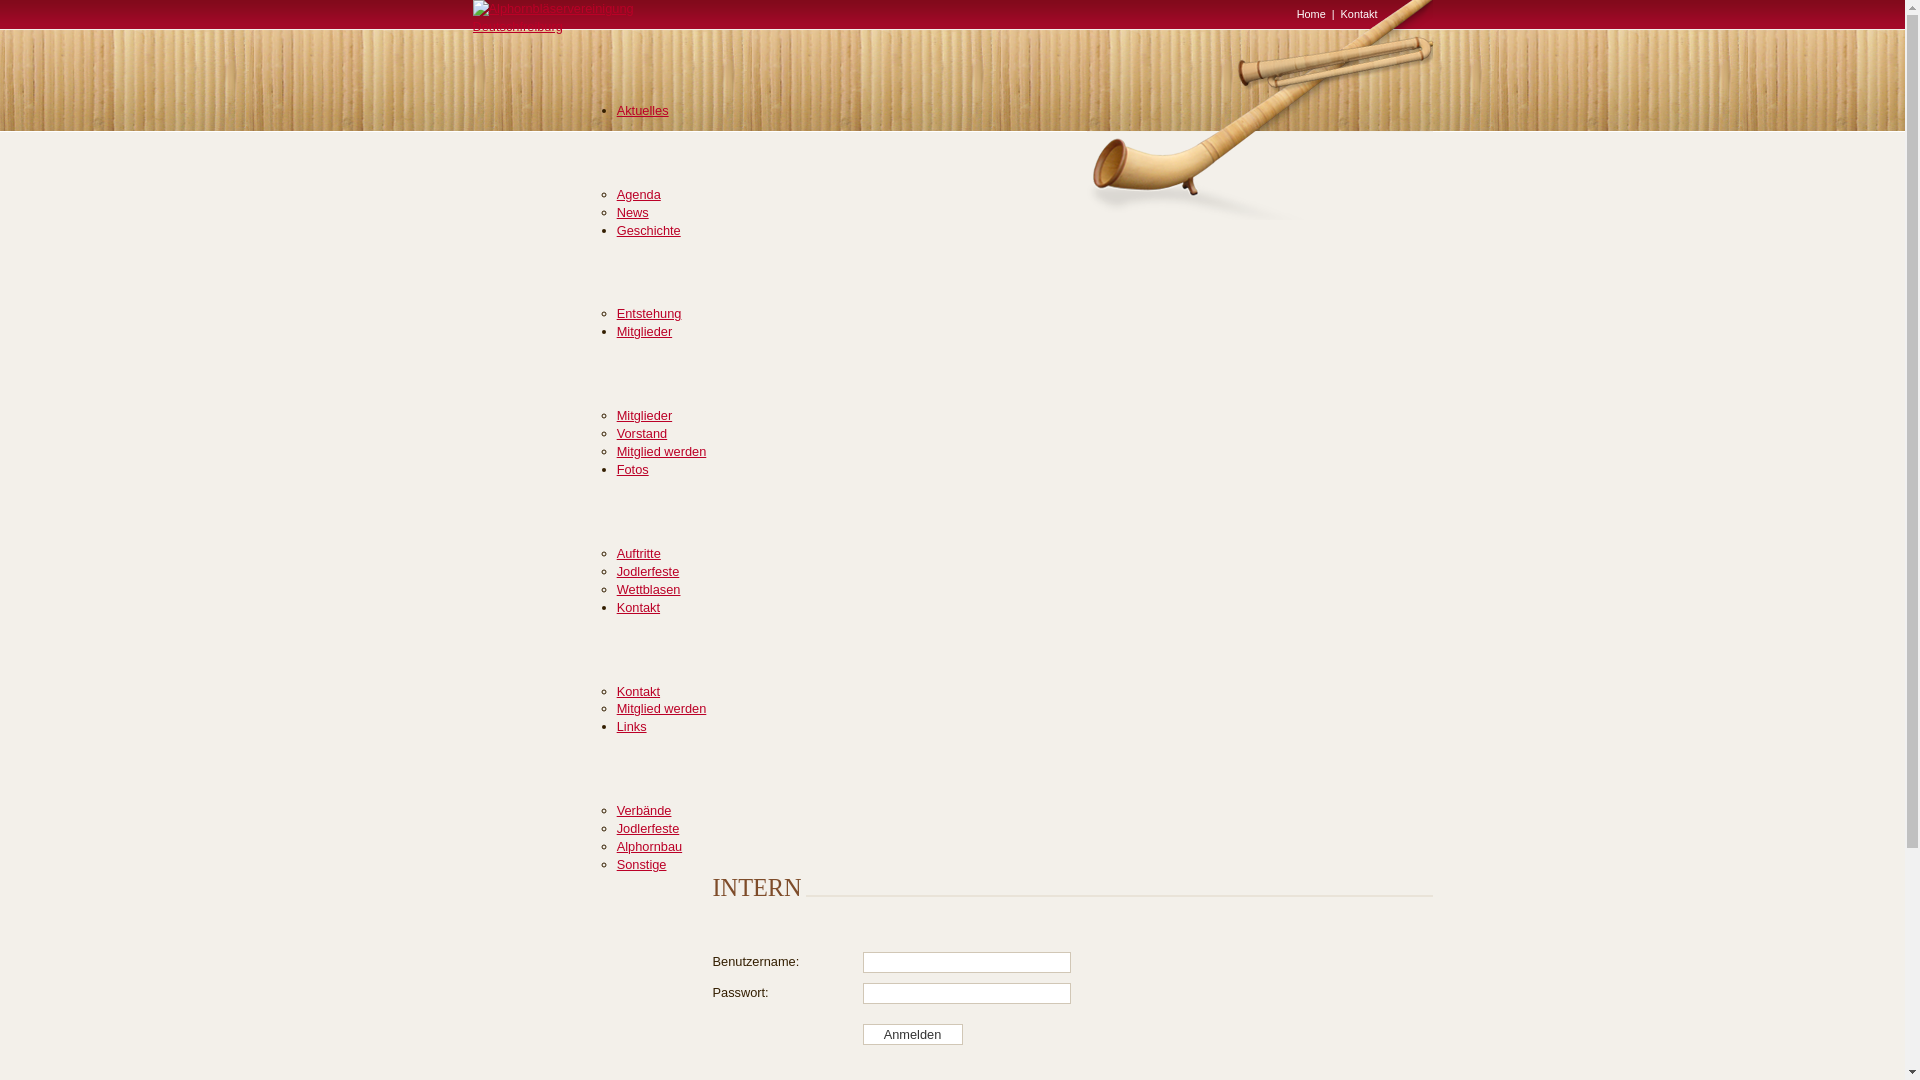  Describe the element at coordinates (1360, 14) in the screenshot. I see `Kontakt` at that location.